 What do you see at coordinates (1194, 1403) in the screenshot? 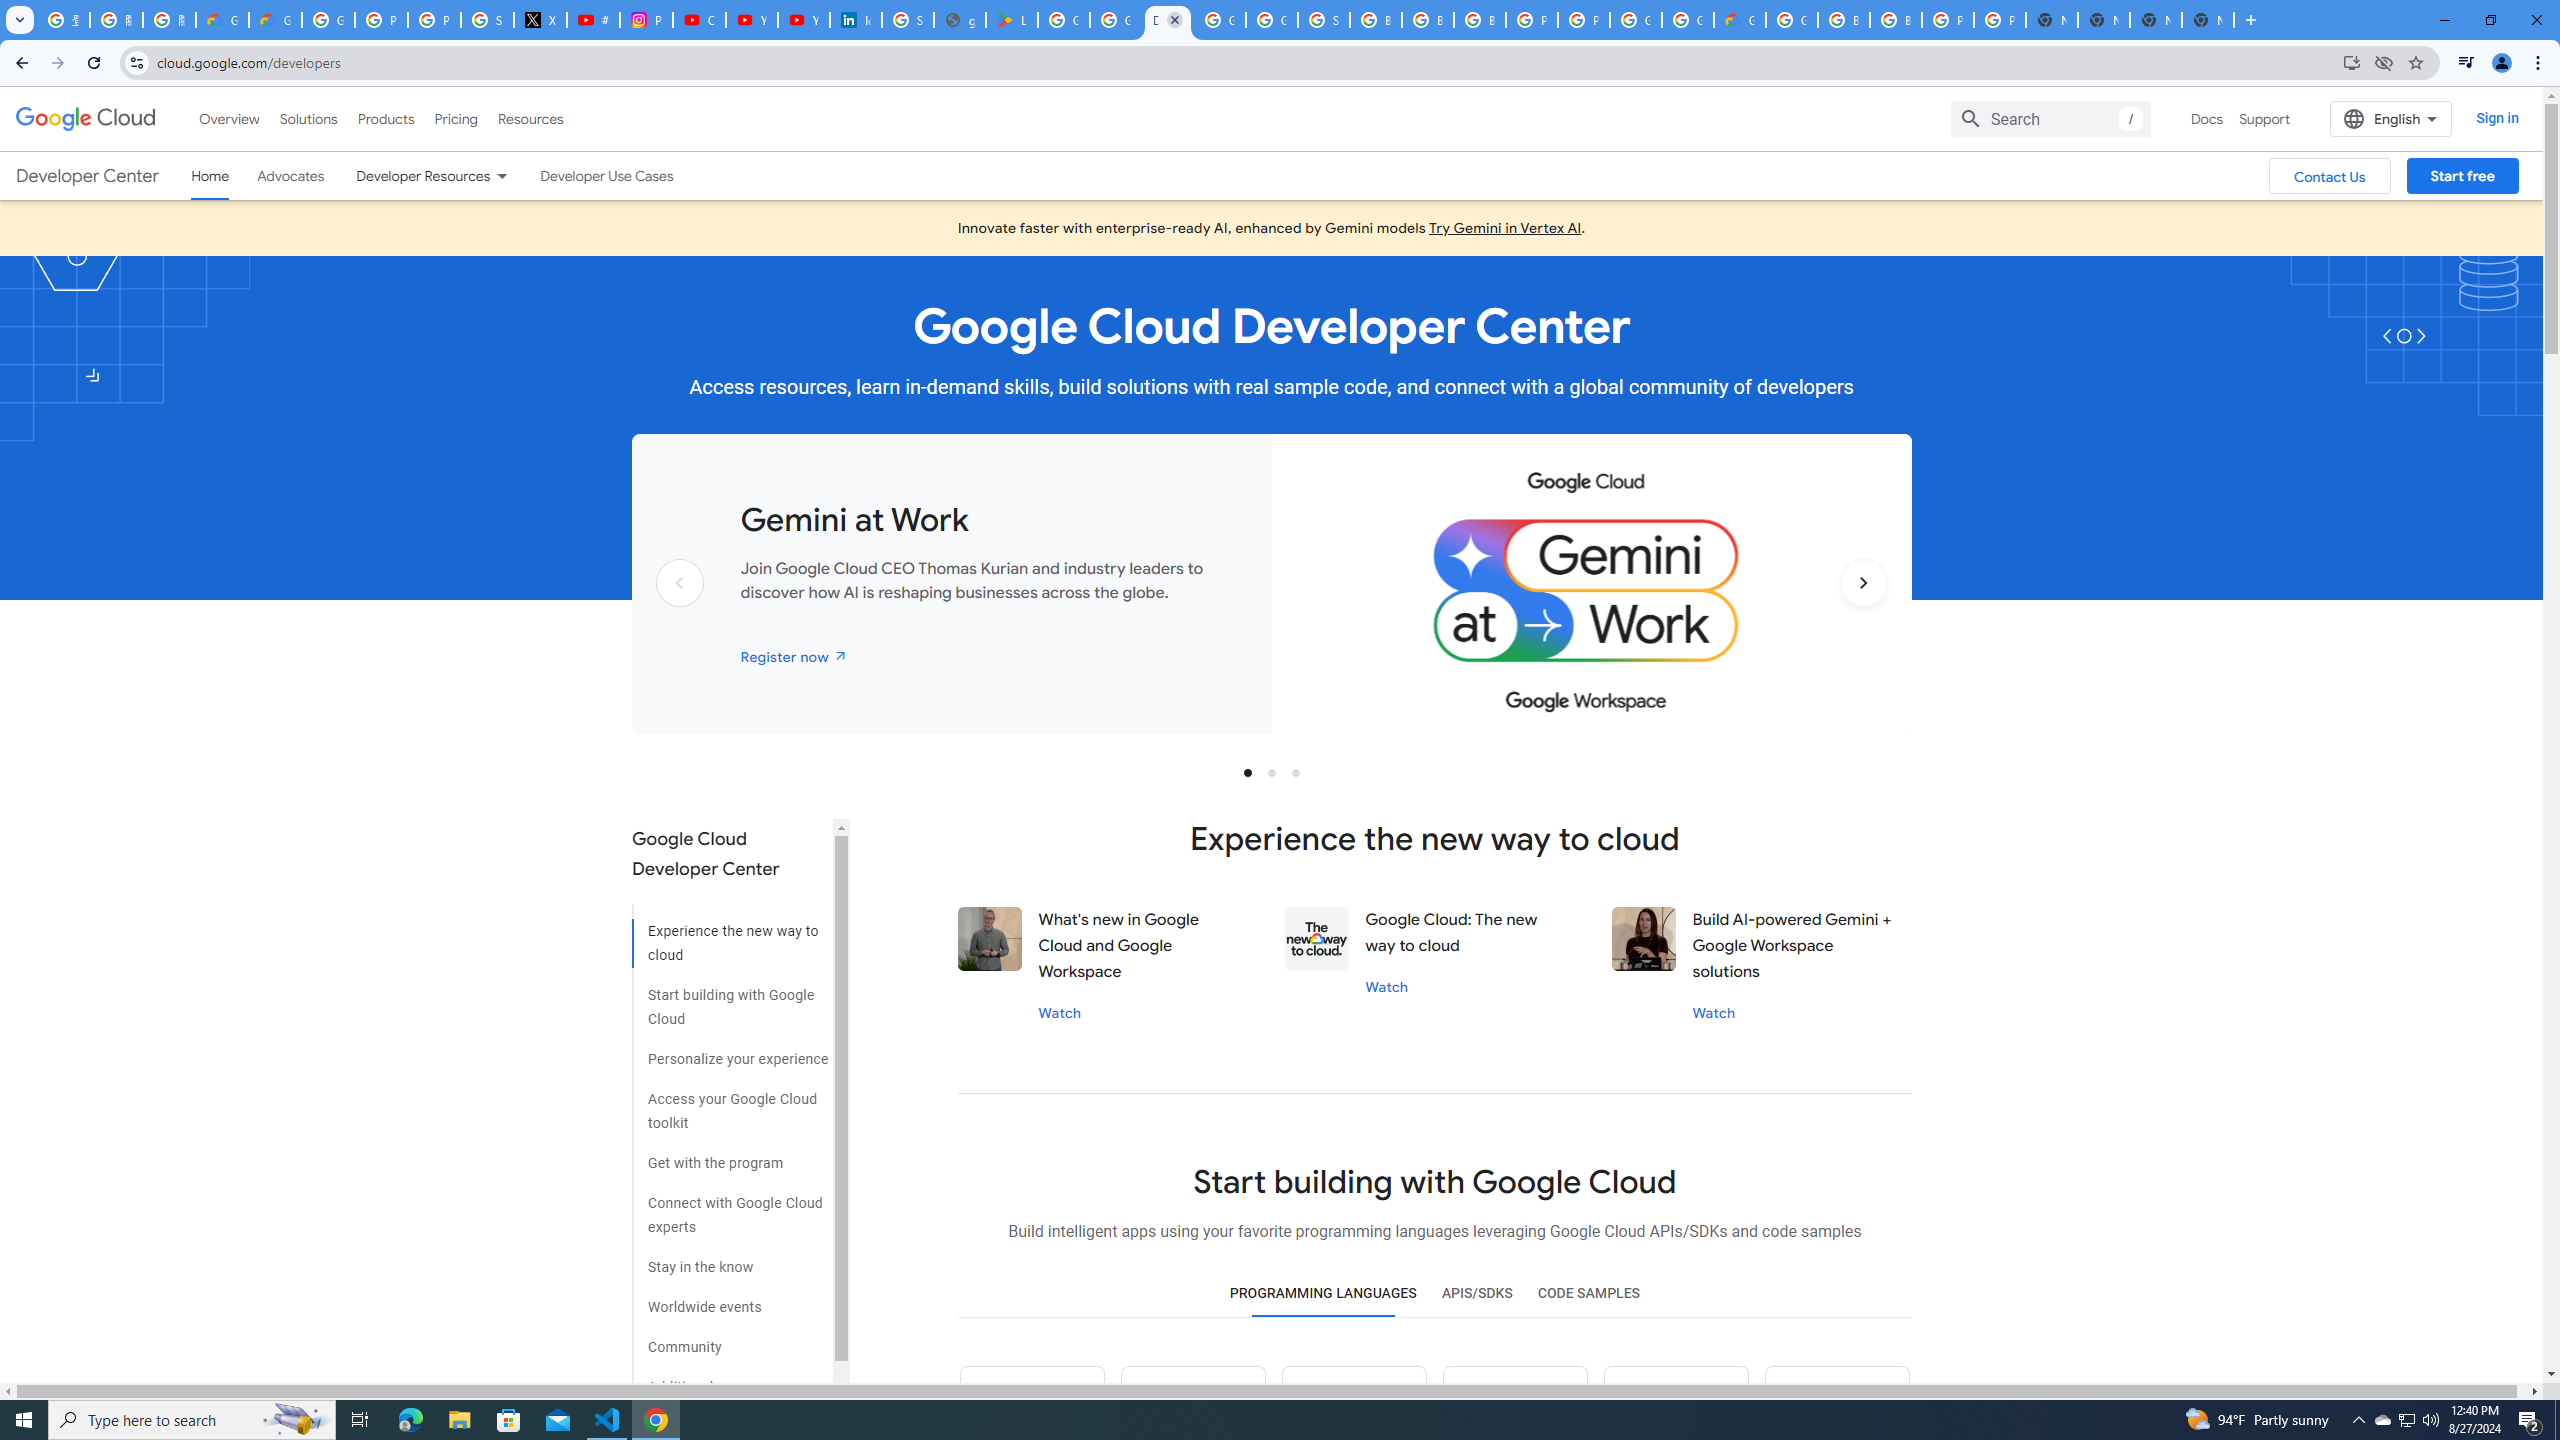
I see `Java icon` at bounding box center [1194, 1403].